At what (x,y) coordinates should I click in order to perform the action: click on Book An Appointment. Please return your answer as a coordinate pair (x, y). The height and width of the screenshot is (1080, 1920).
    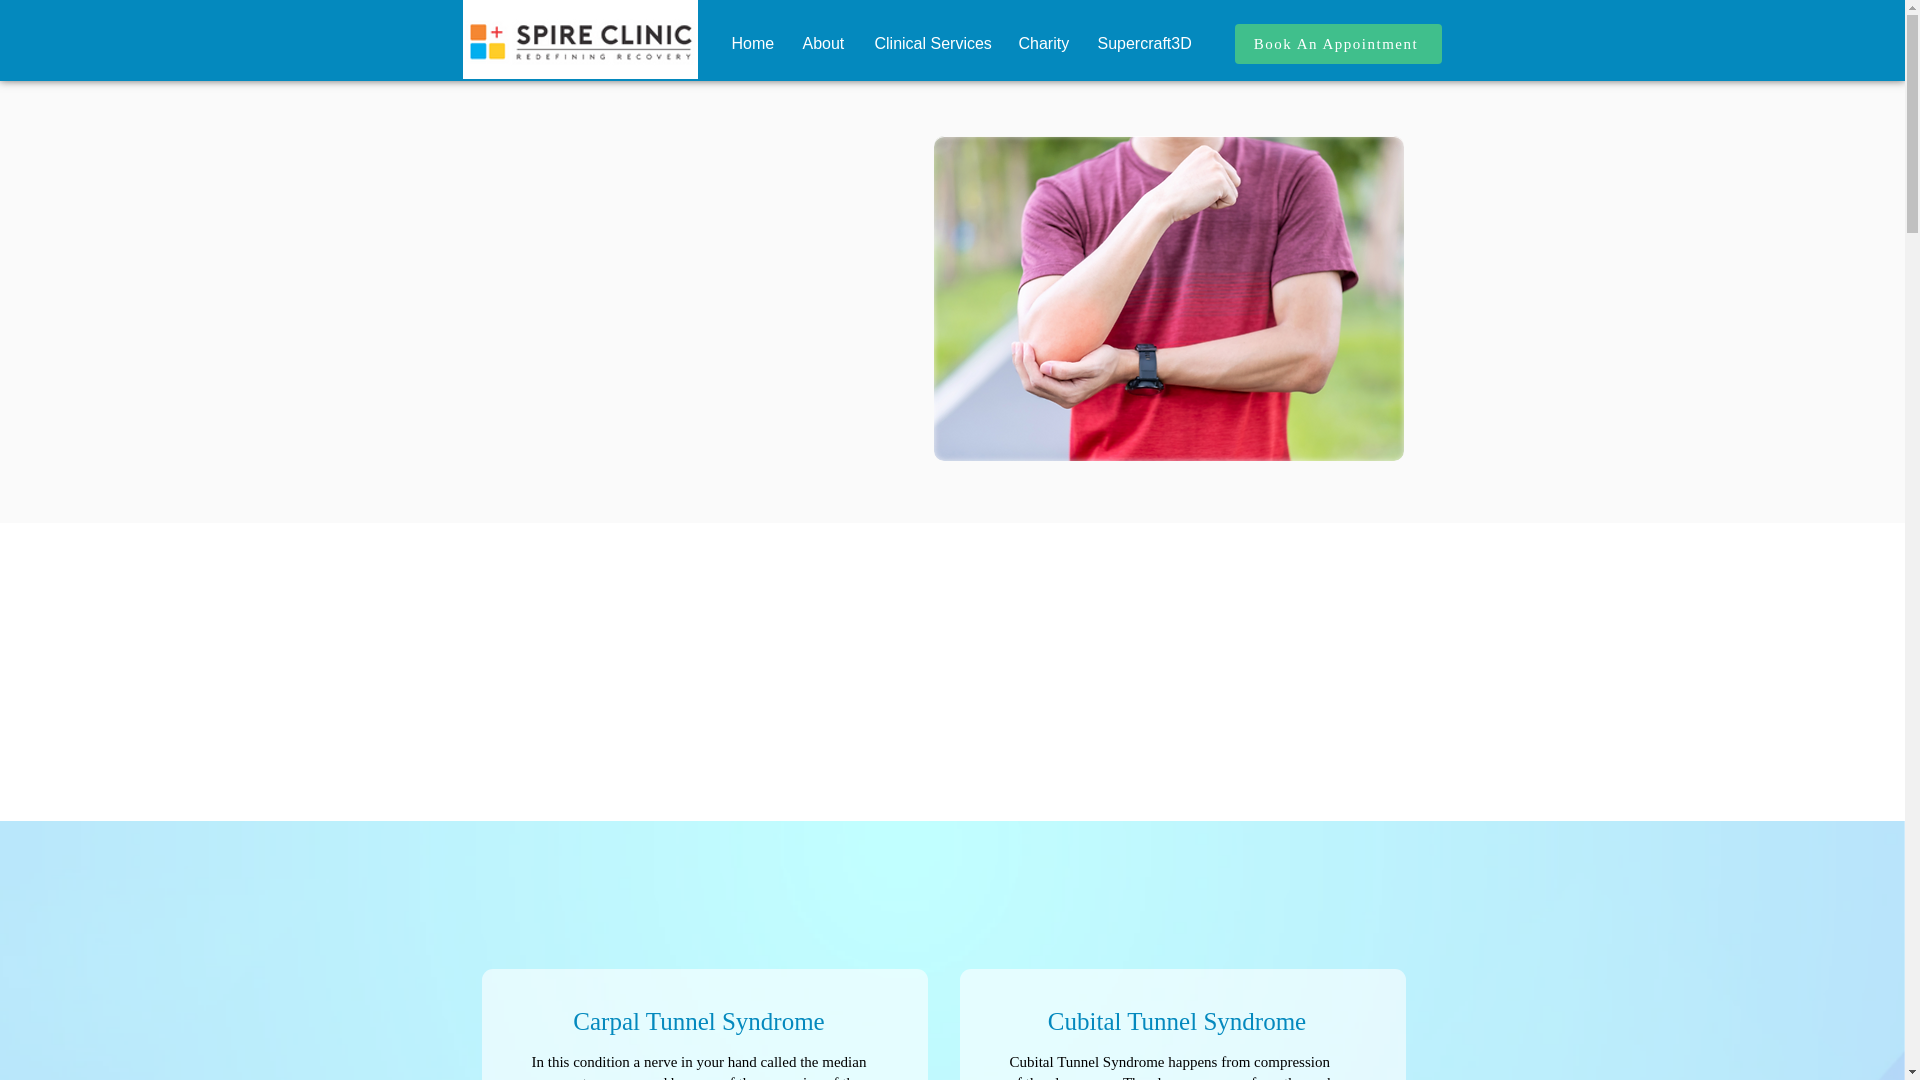
    Looking at the image, I should click on (1338, 43).